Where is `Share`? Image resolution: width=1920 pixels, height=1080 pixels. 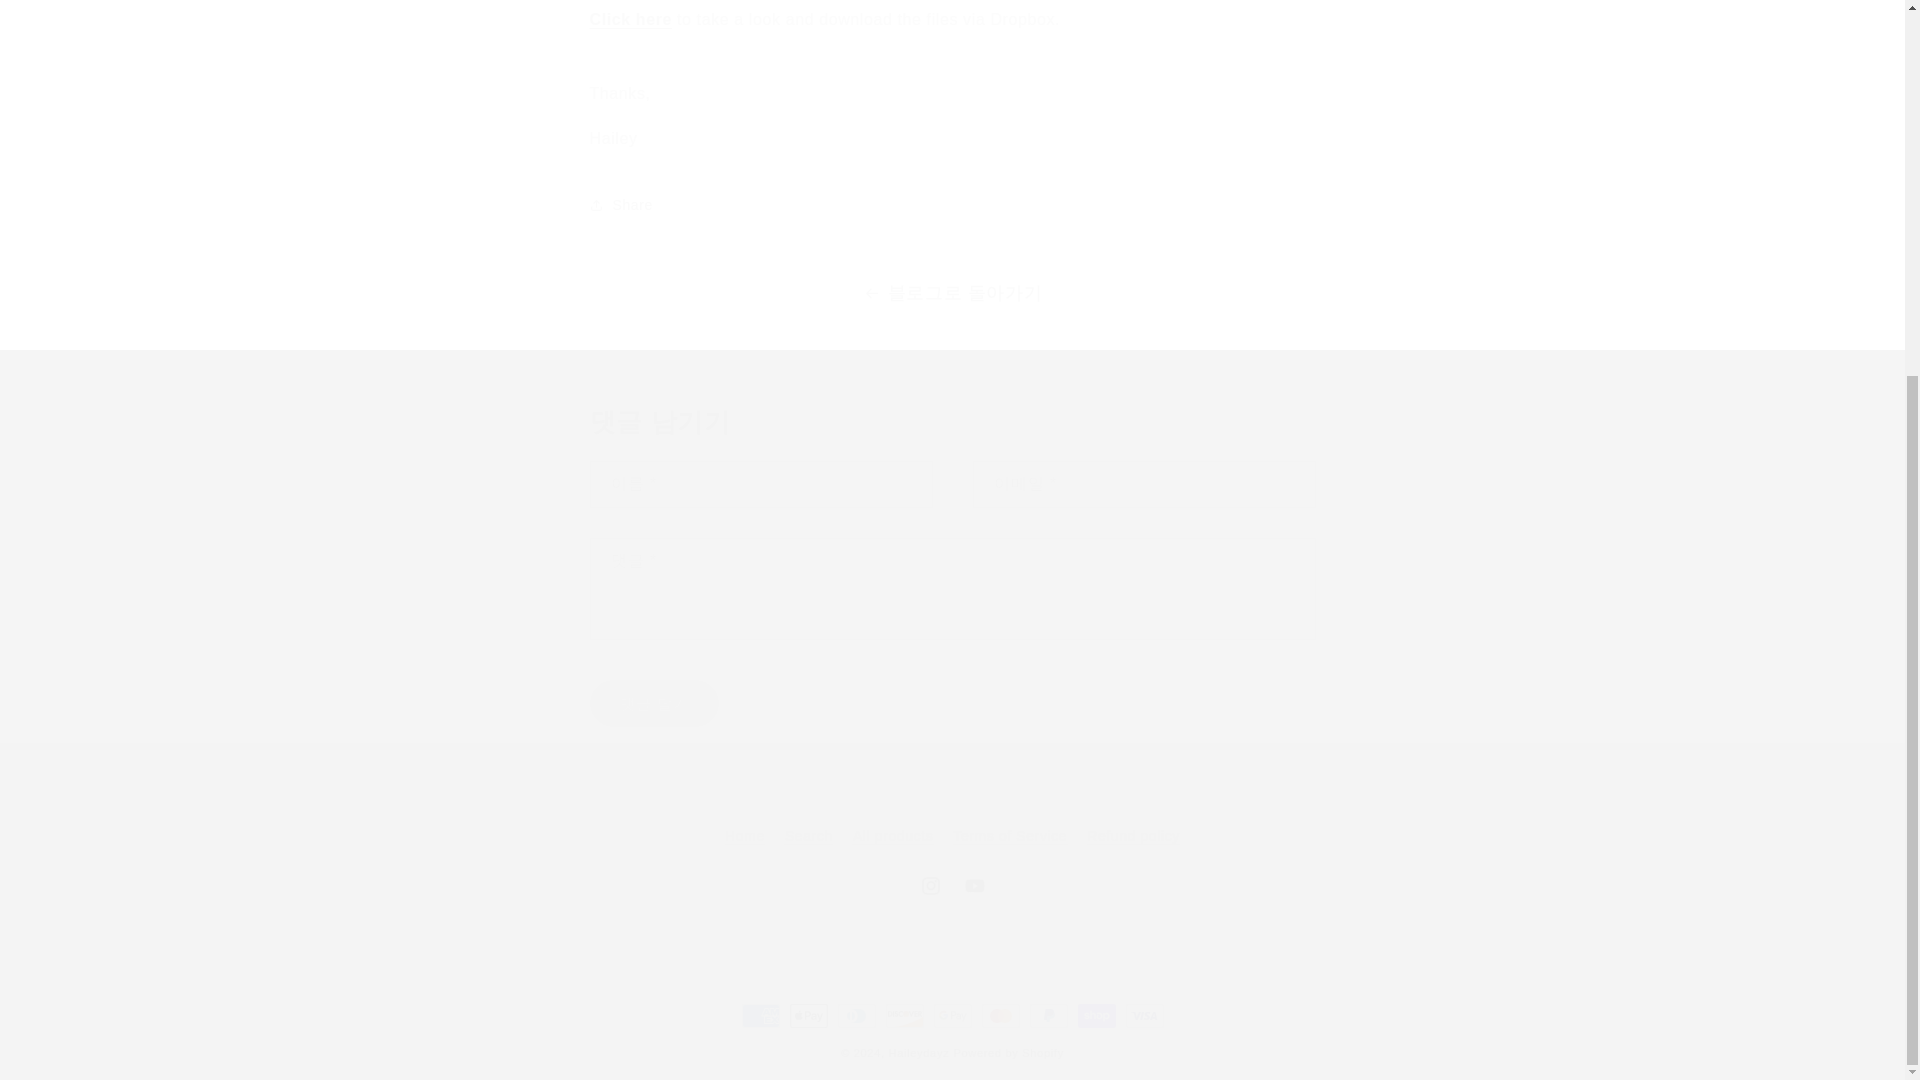
Share is located at coordinates (952, 204).